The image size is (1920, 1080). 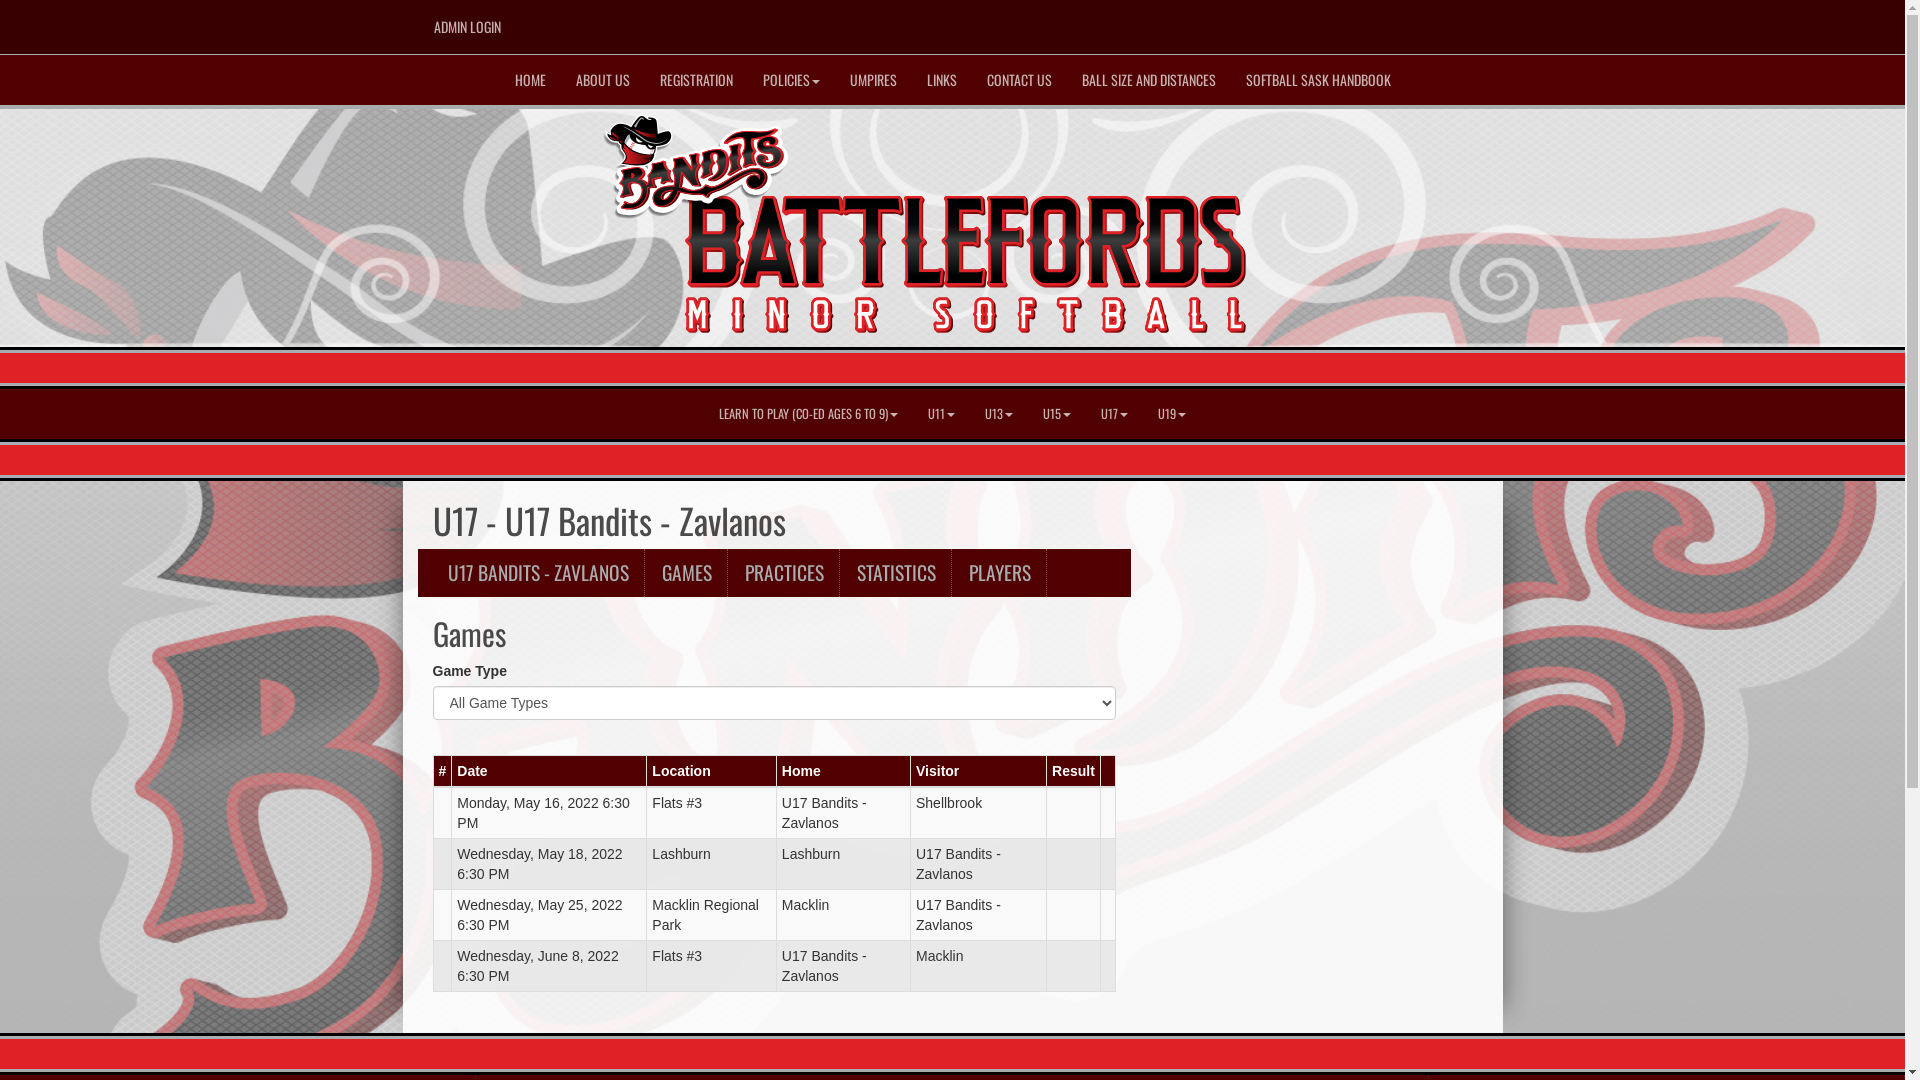 I want to click on GAMES, so click(x=686, y=573).